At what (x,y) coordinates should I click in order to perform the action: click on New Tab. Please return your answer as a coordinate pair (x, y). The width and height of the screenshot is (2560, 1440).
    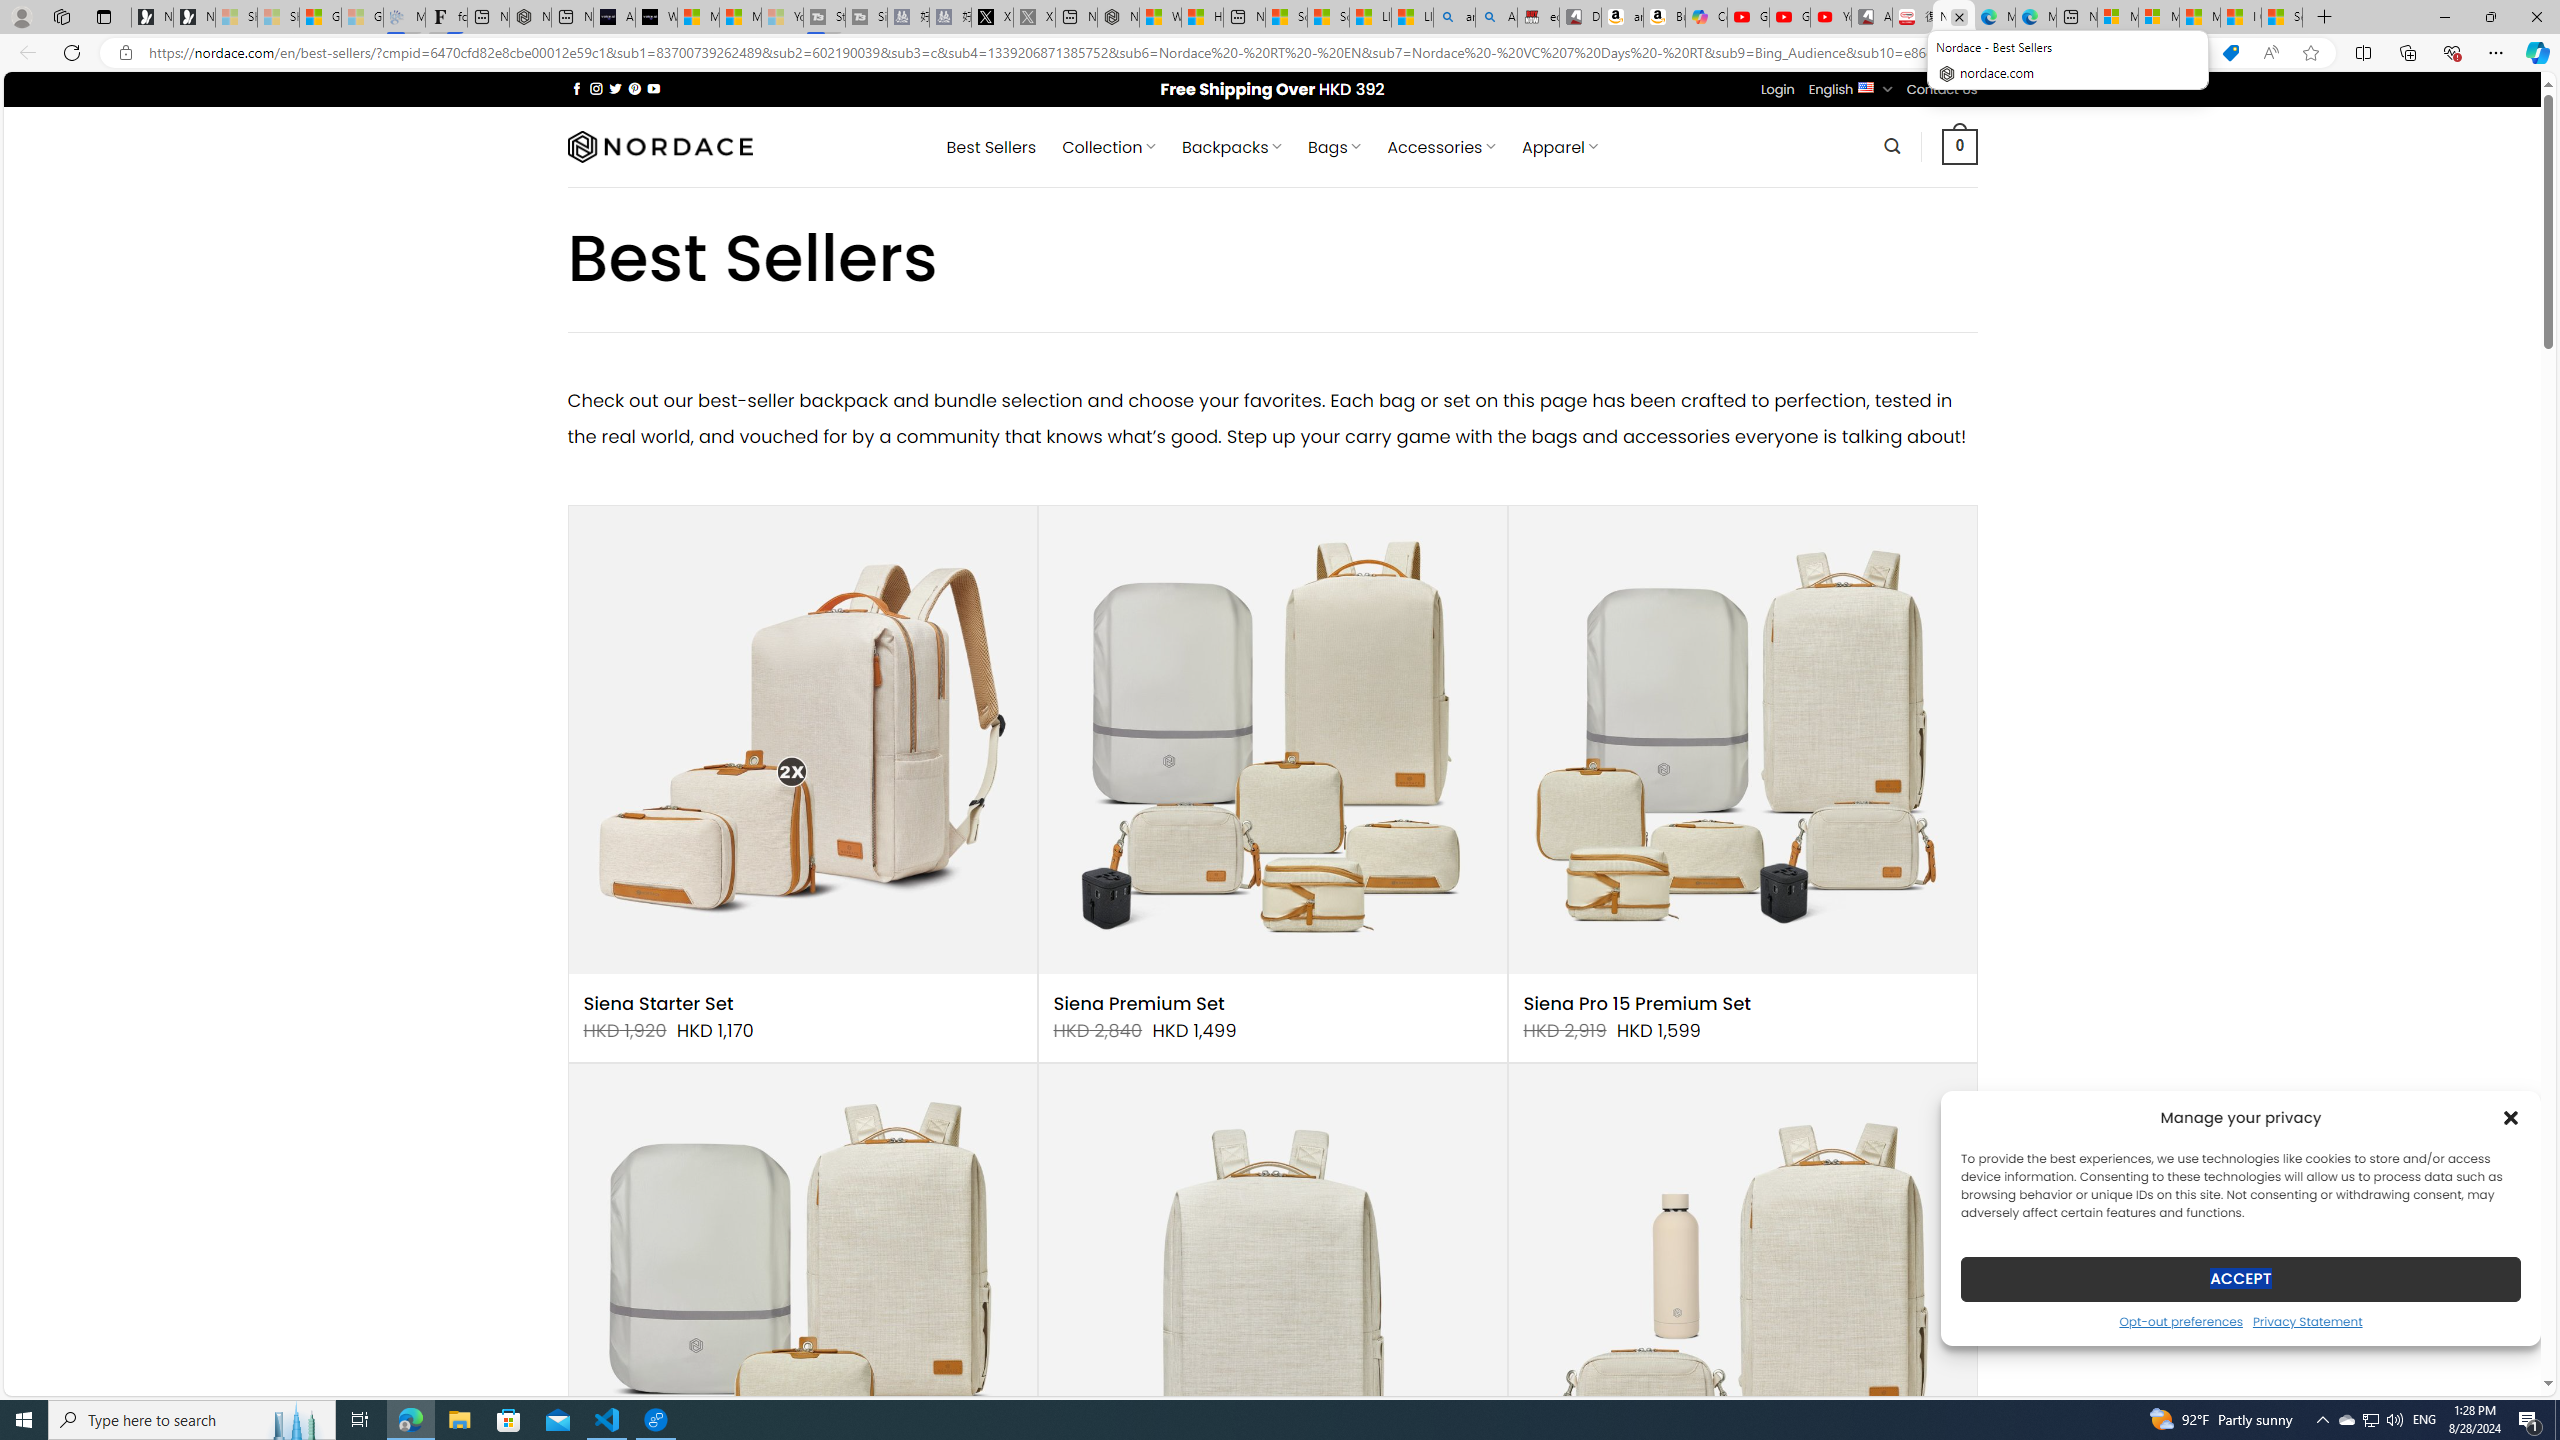
    Looking at the image, I should click on (2325, 17).